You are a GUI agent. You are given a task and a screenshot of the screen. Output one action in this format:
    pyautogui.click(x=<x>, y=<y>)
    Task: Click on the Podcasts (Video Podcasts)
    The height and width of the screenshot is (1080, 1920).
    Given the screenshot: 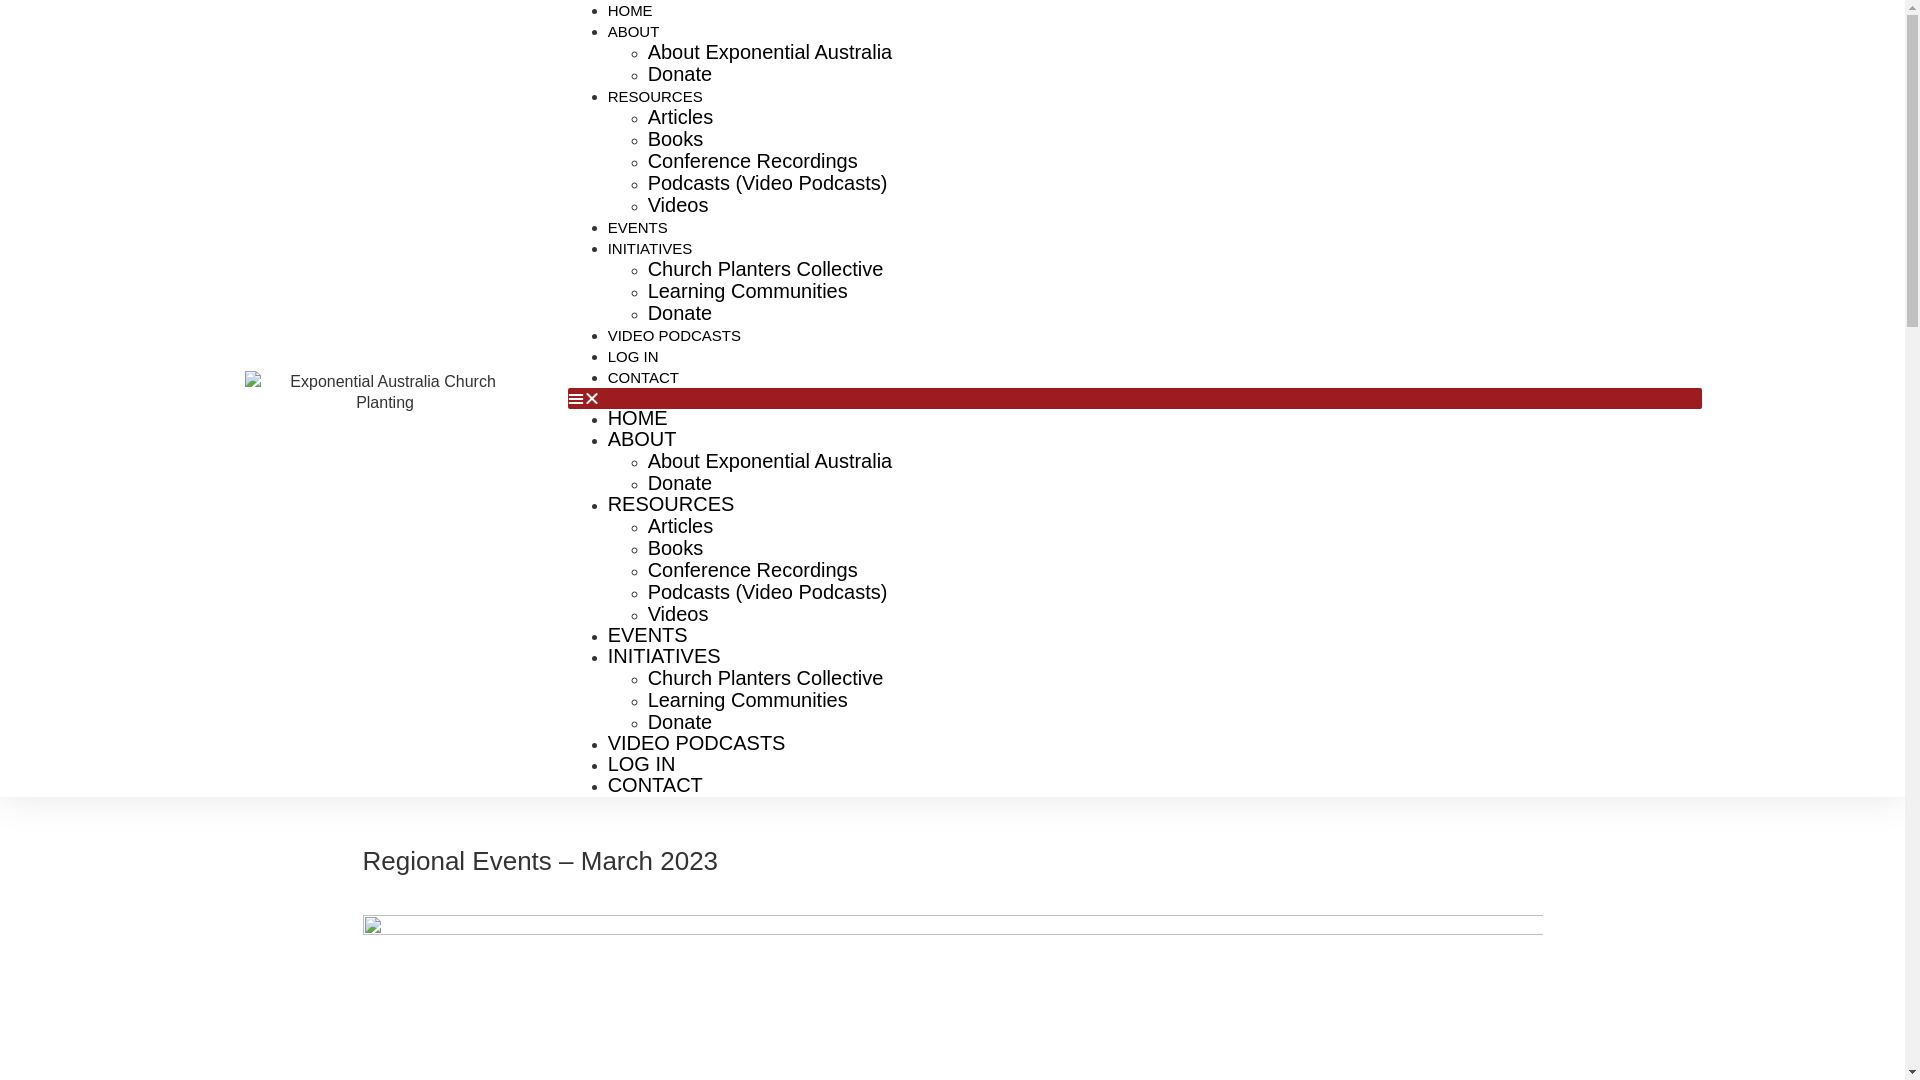 What is the action you would take?
    pyautogui.click(x=768, y=592)
    